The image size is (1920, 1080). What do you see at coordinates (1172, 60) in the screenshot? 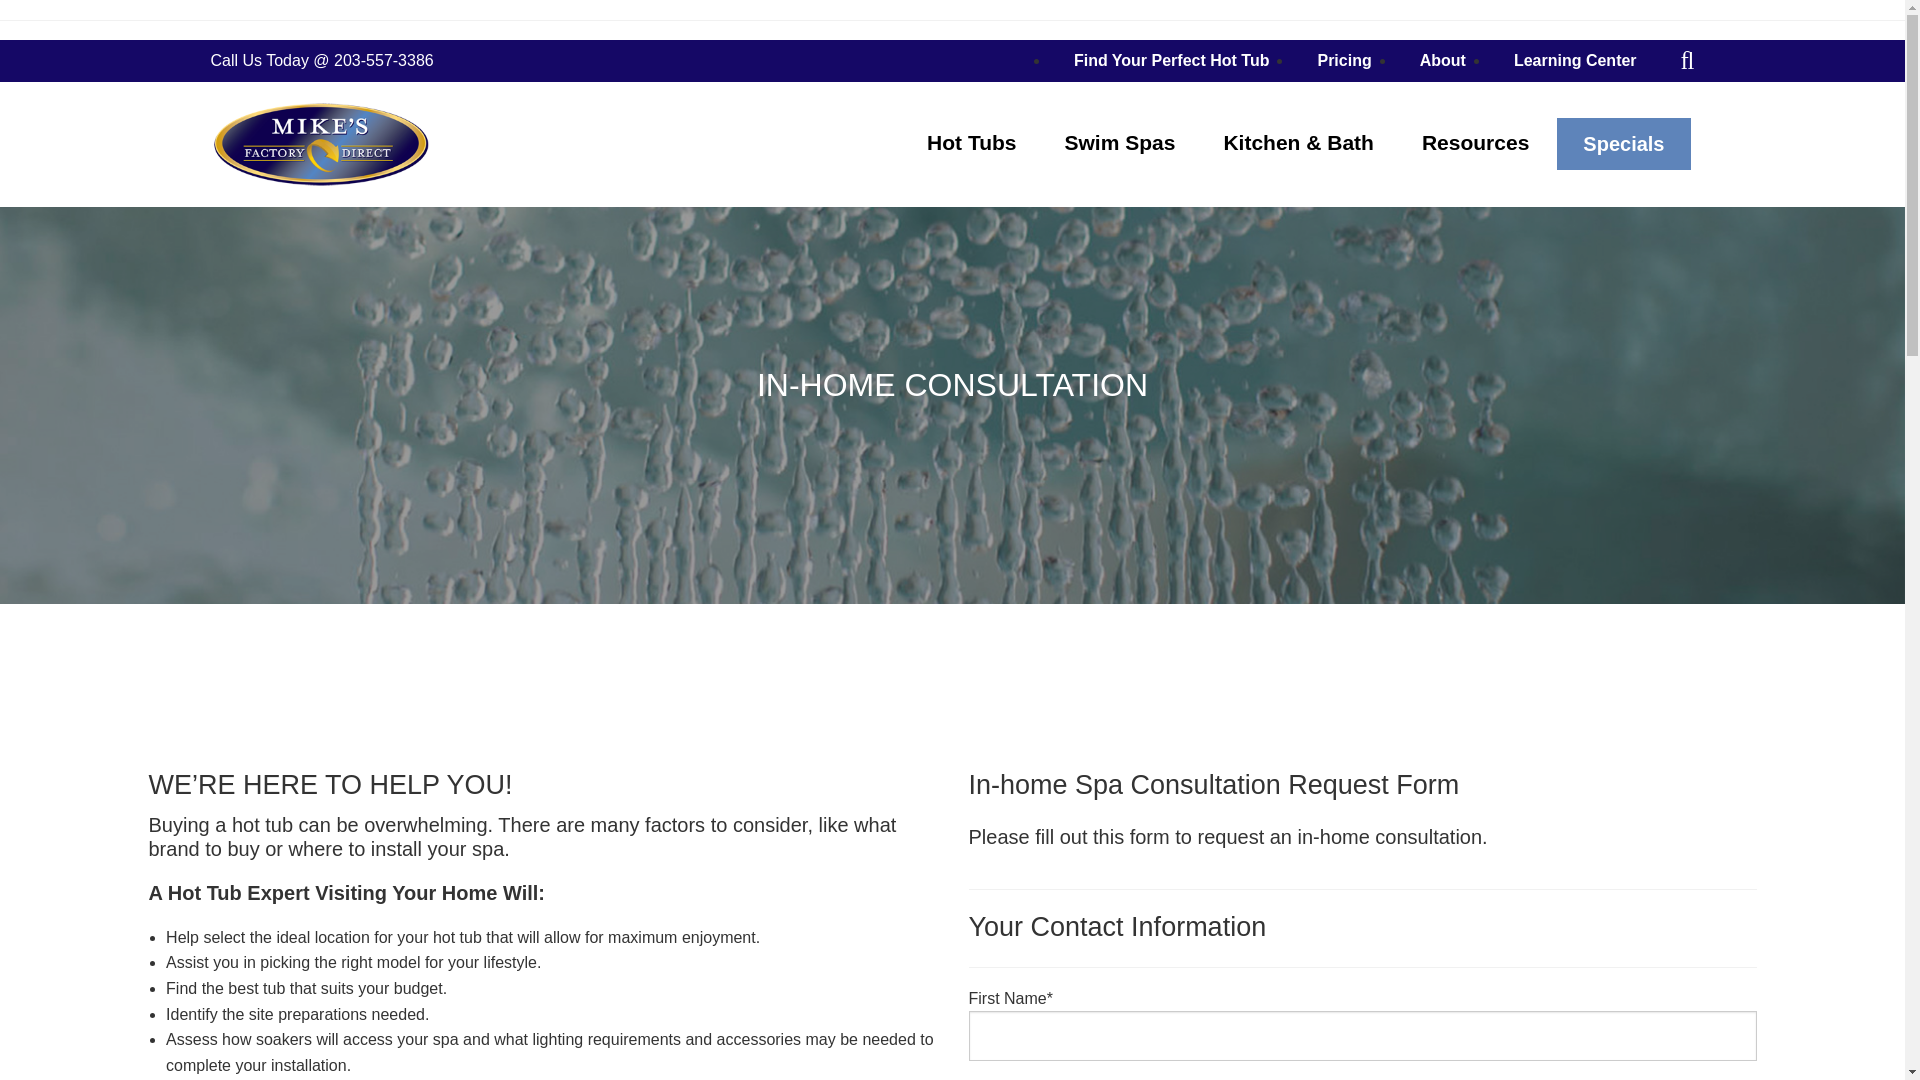
I see `Find Your Perfect Hot Tub` at bounding box center [1172, 60].